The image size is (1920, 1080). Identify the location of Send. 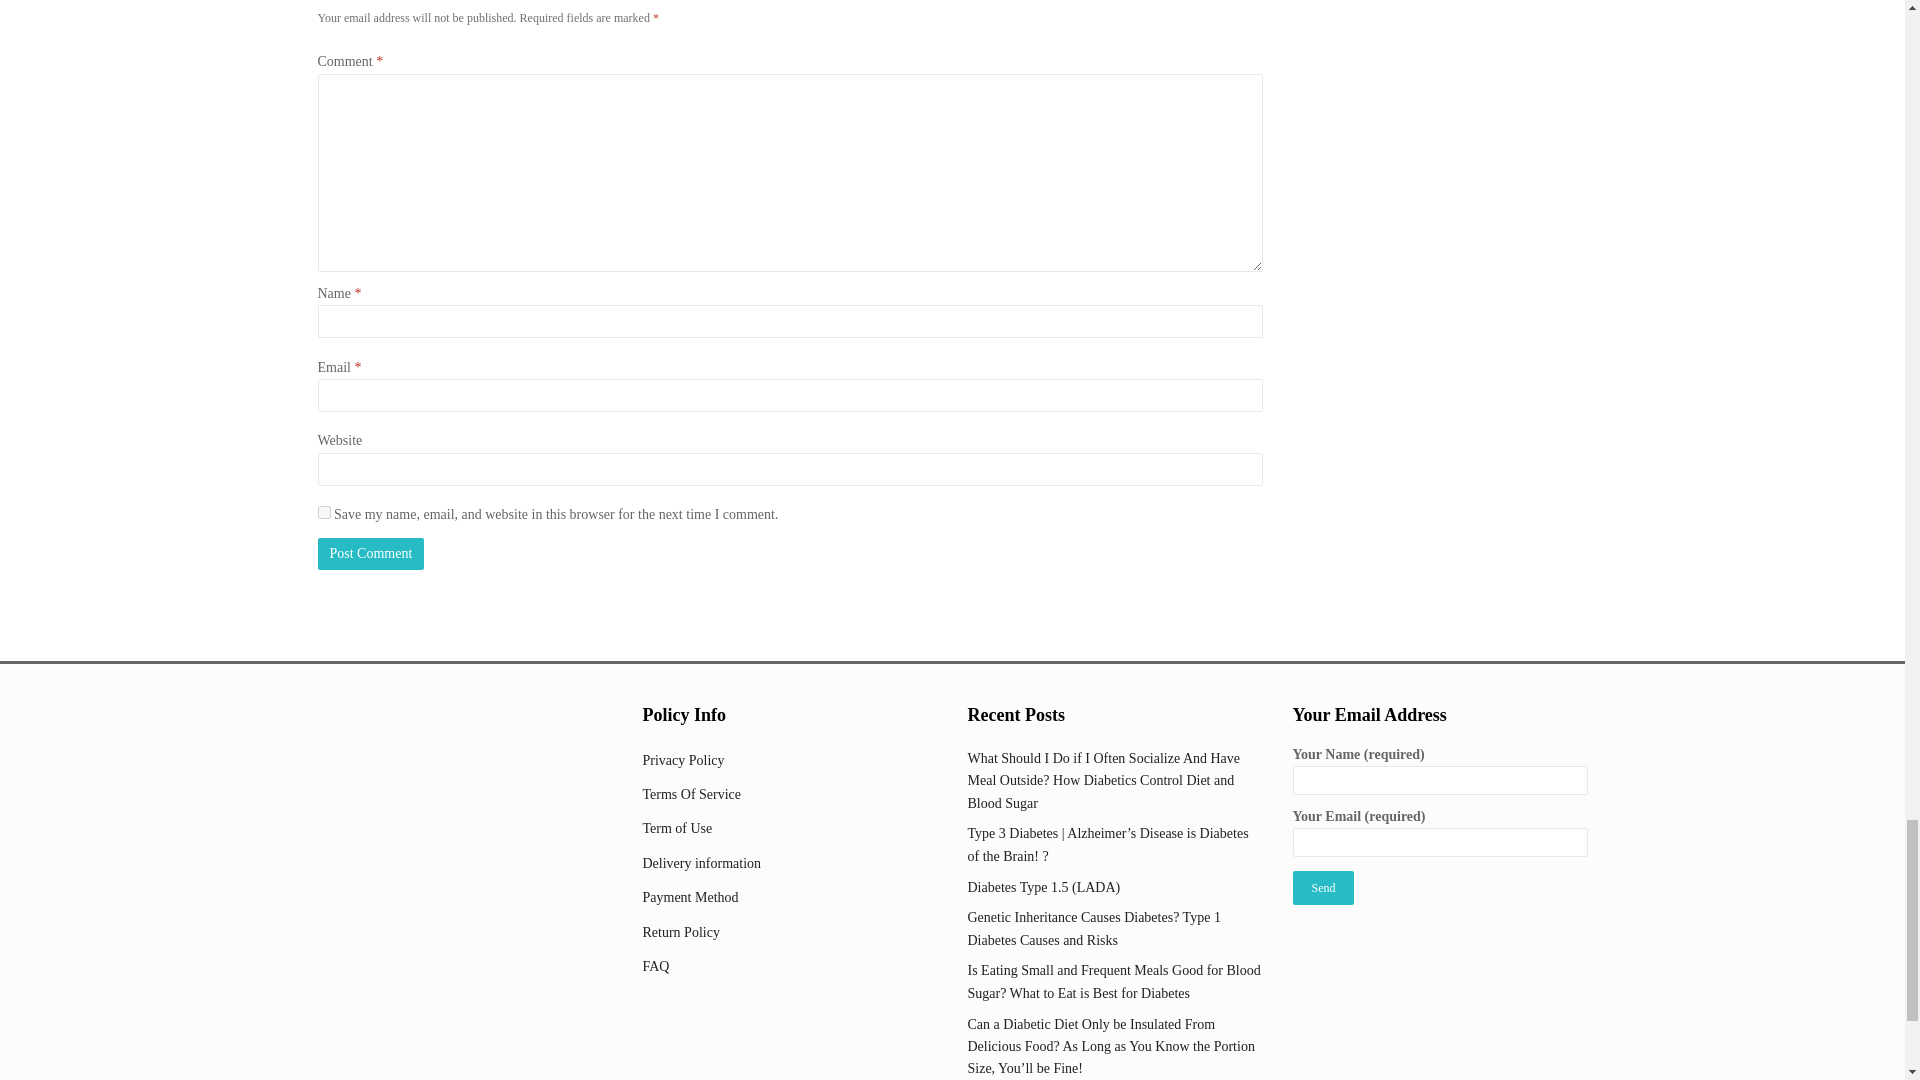
(1322, 888).